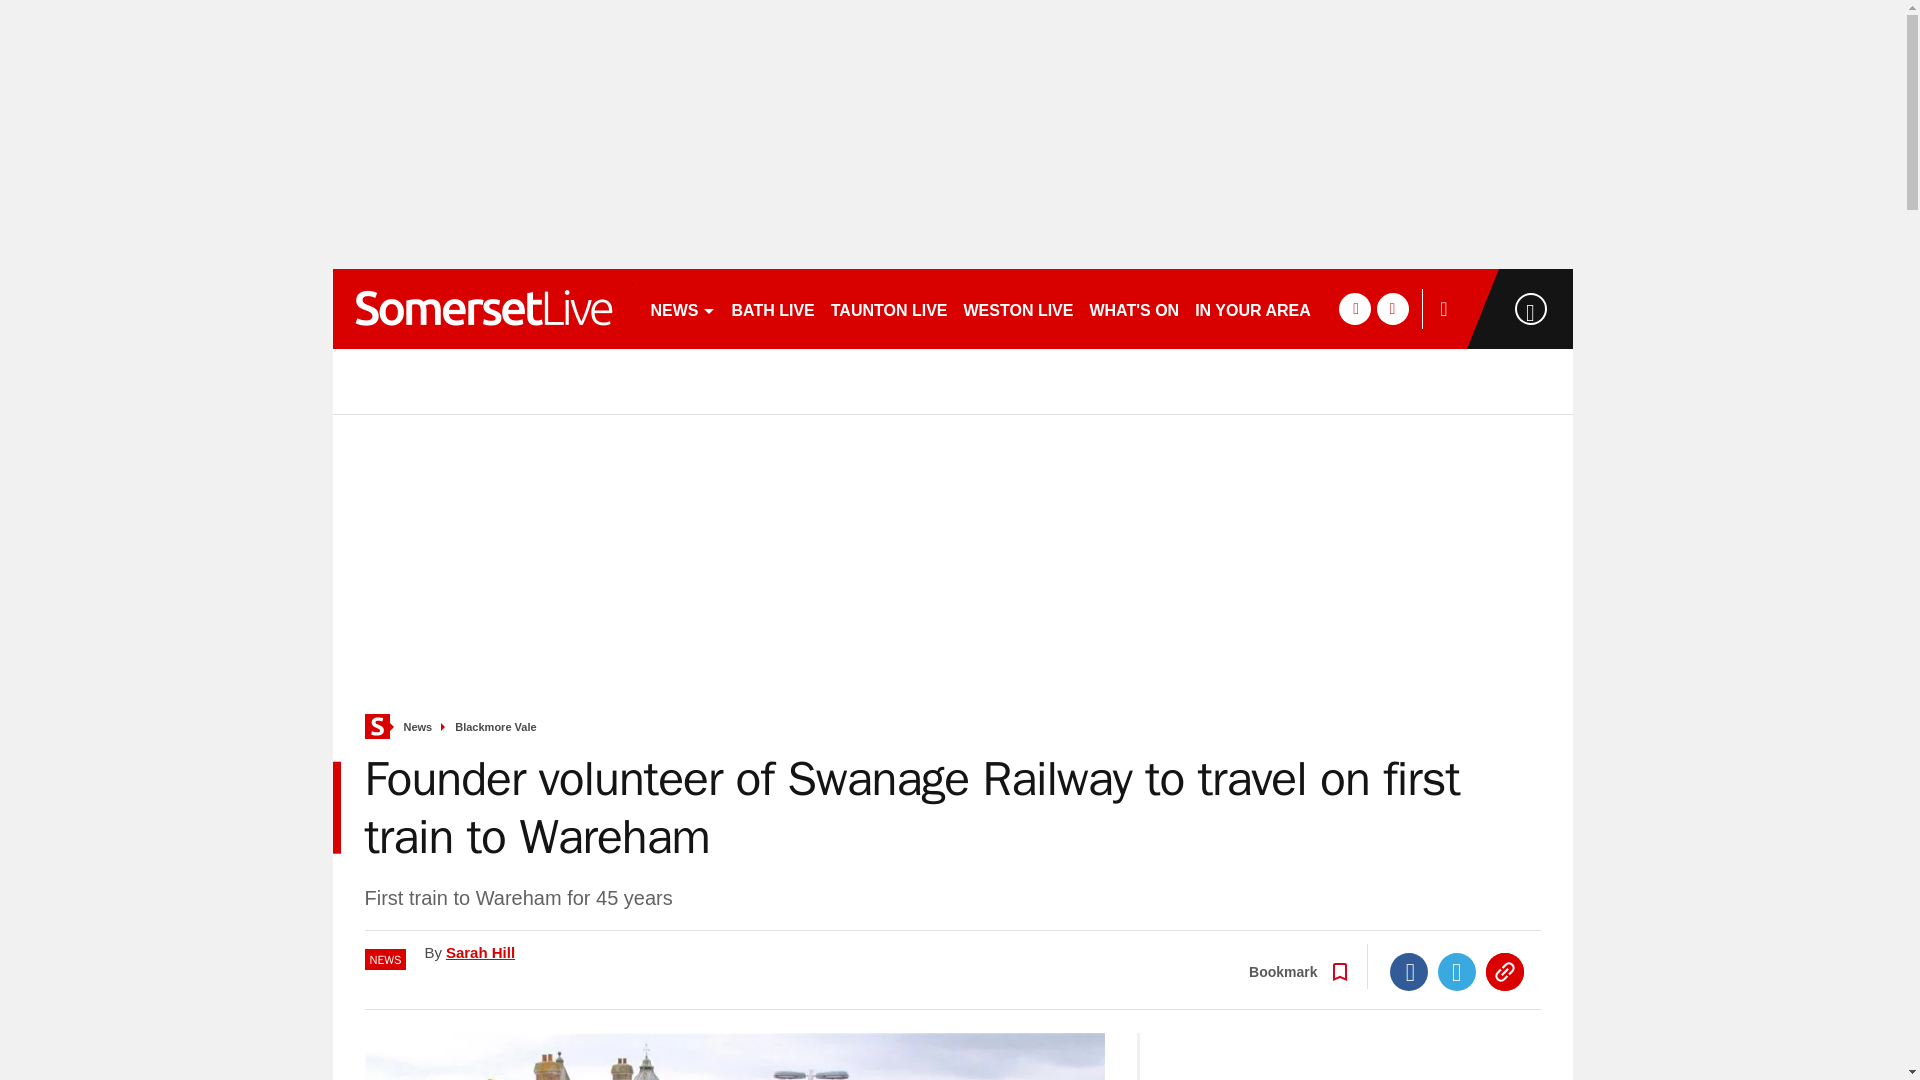  What do you see at coordinates (773, 308) in the screenshot?
I see `BATH LIVE` at bounding box center [773, 308].